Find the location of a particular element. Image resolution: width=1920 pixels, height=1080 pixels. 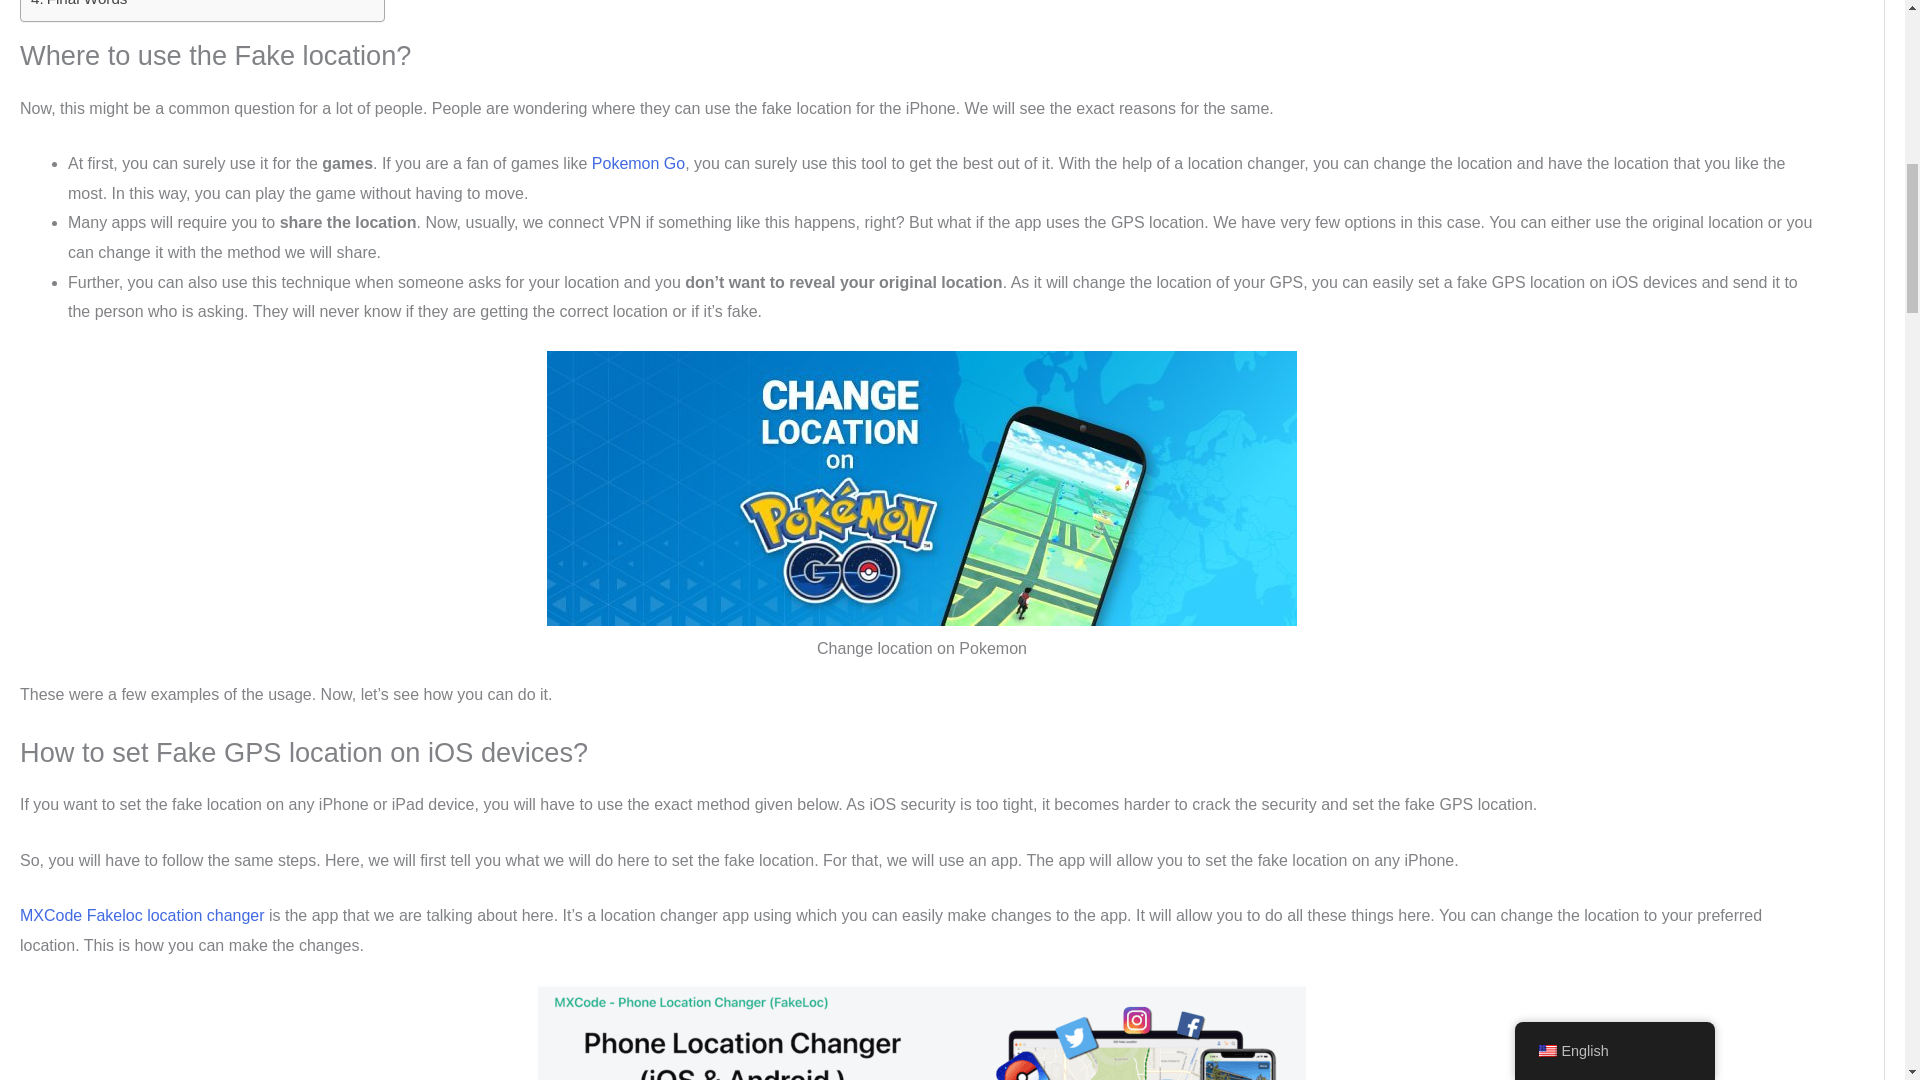

Final Words is located at coordinates (78, 5).